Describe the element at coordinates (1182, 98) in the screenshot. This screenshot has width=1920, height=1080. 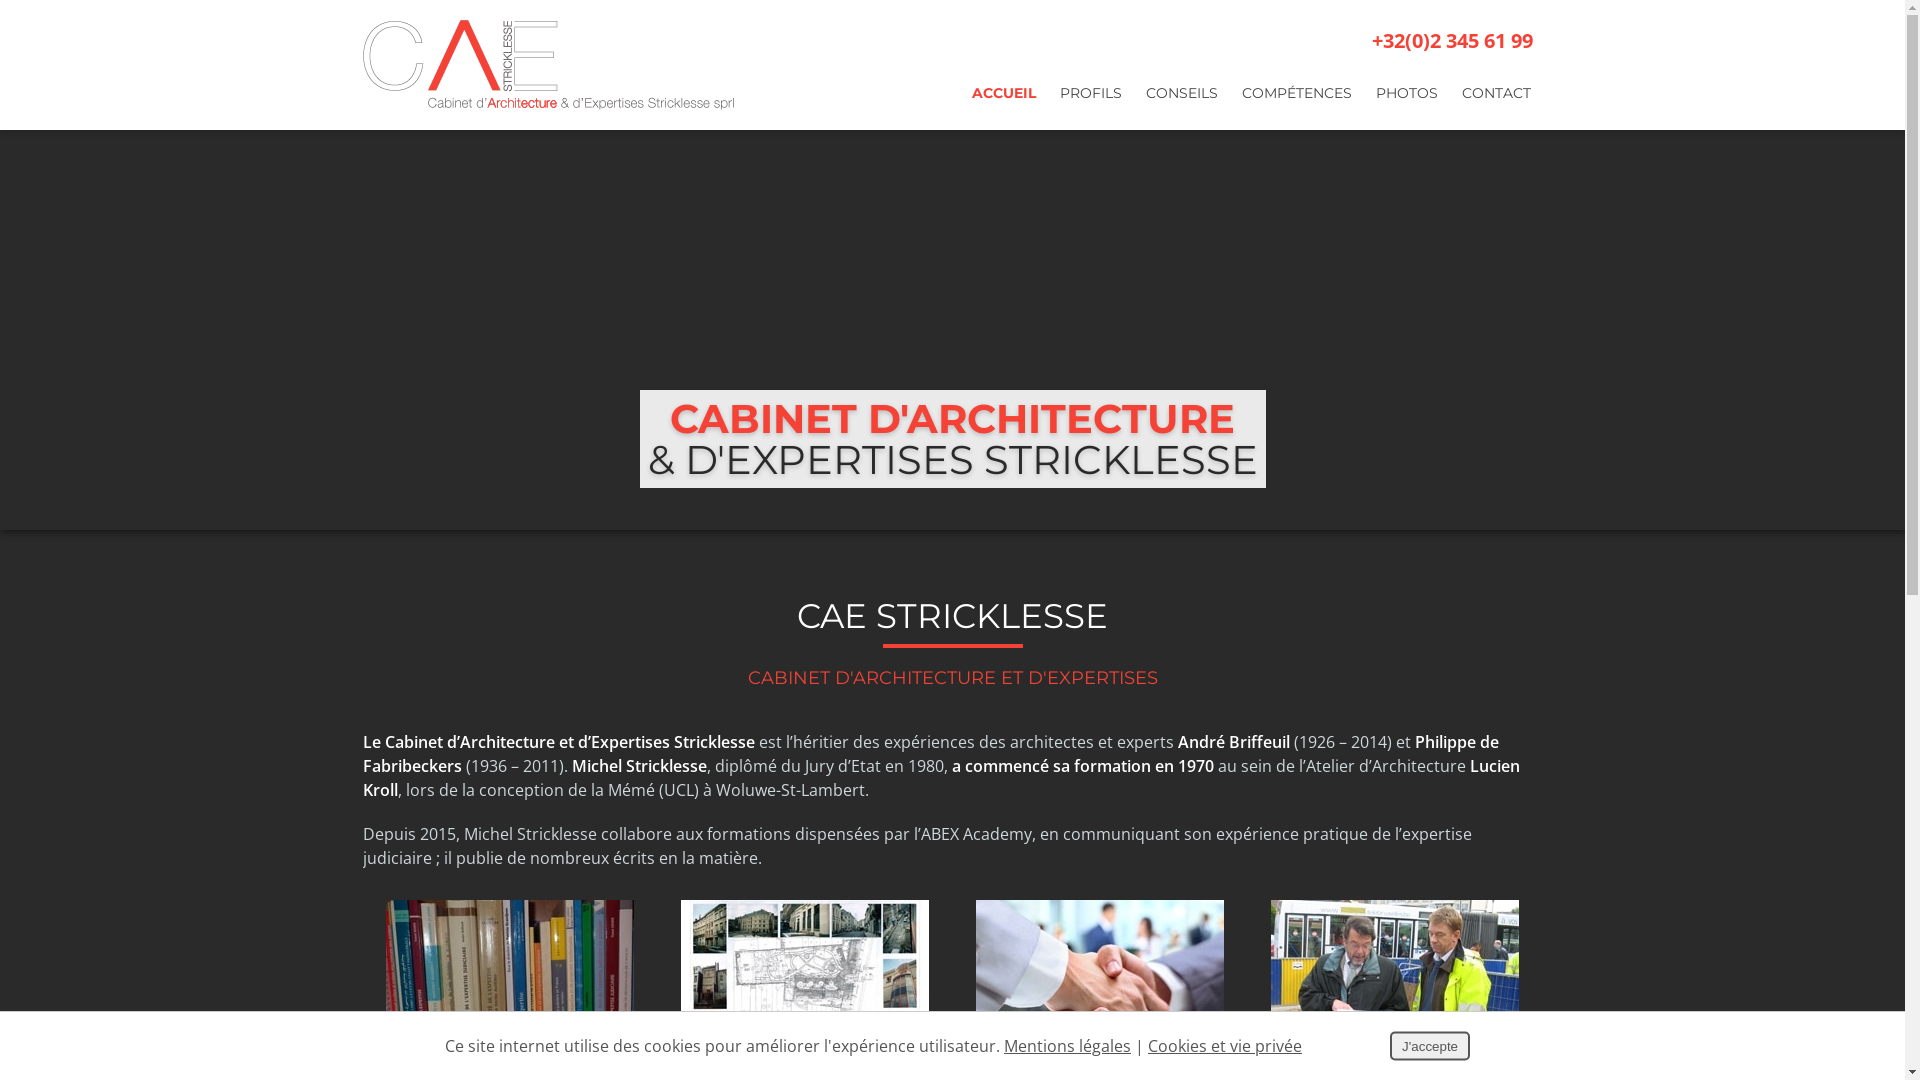
I see `CONSEILS` at that location.